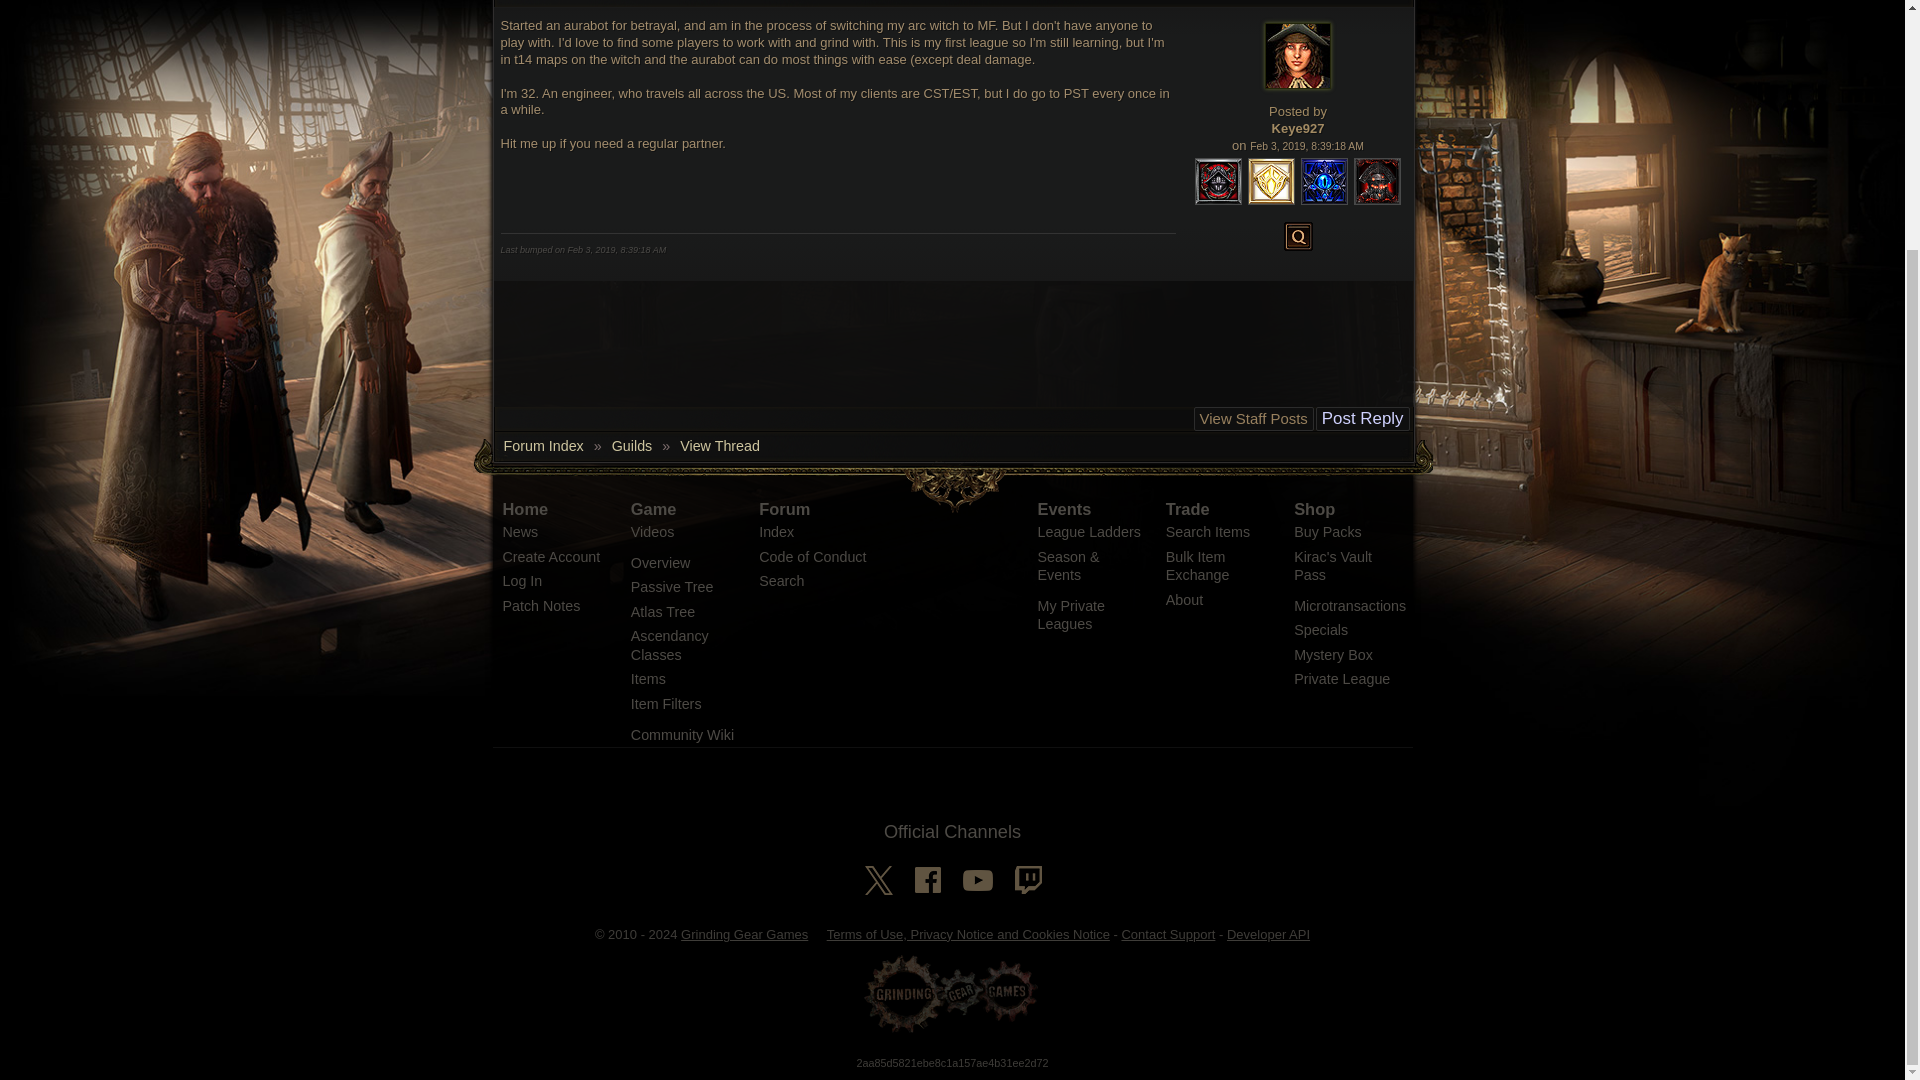 The height and width of the screenshot is (1080, 1920). I want to click on Sunspire Supporter, so click(1272, 181).